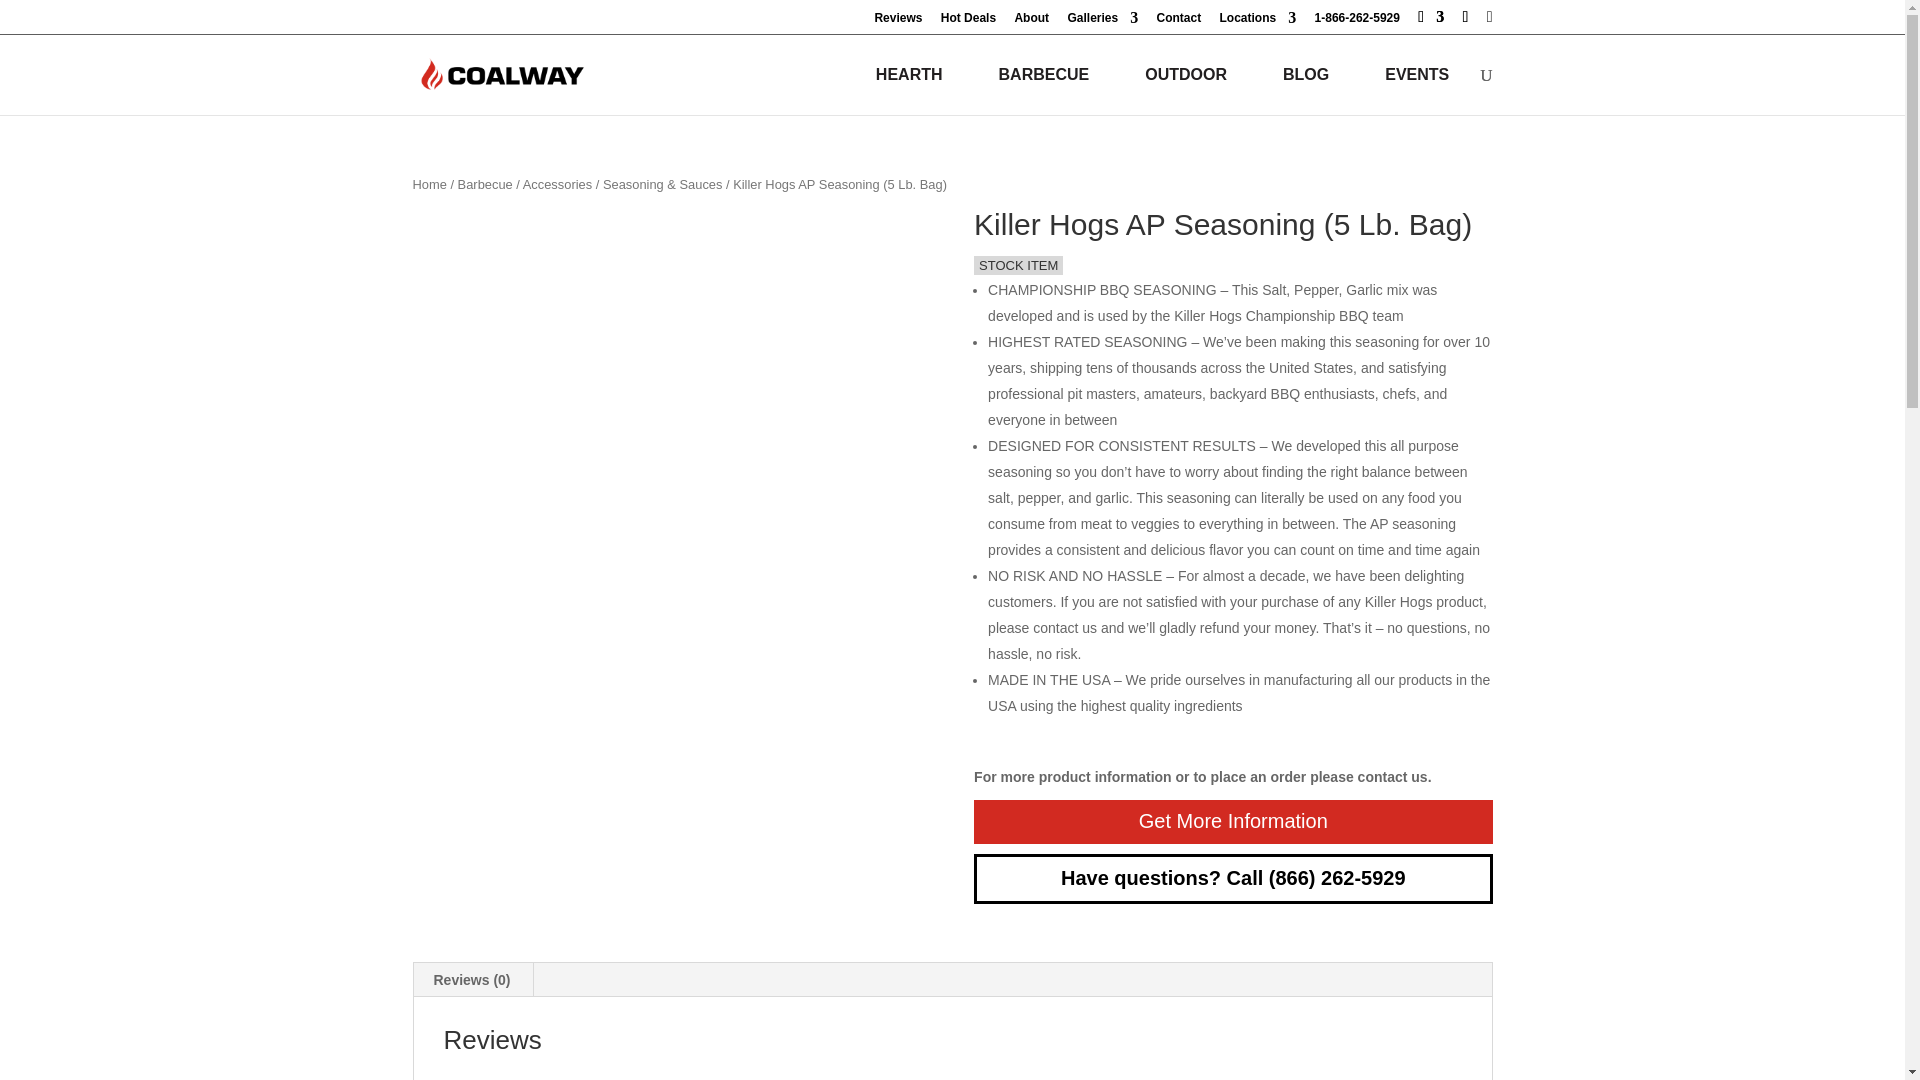 This screenshot has width=1920, height=1080. What do you see at coordinates (1357, 22) in the screenshot?
I see `1-866-262-5929` at bounding box center [1357, 22].